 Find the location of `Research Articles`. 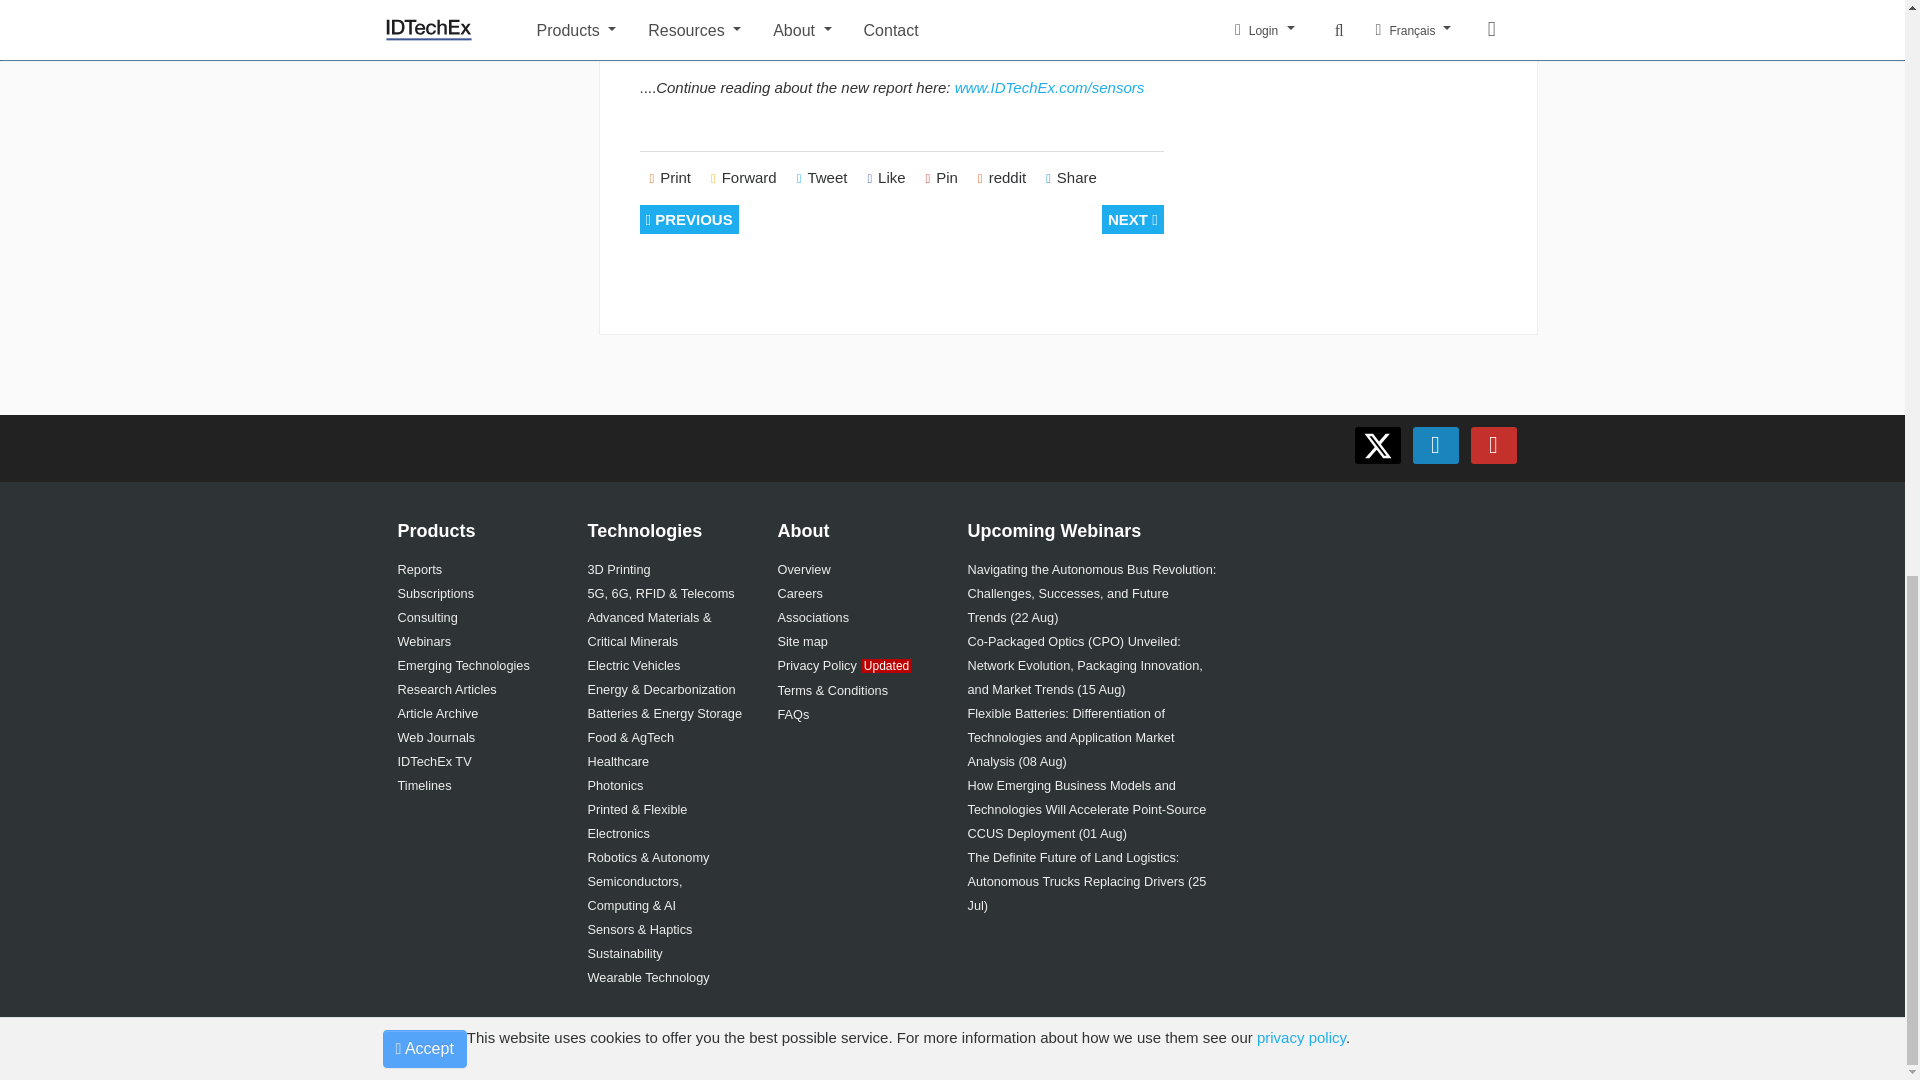

Research Articles is located at coordinates (447, 688).